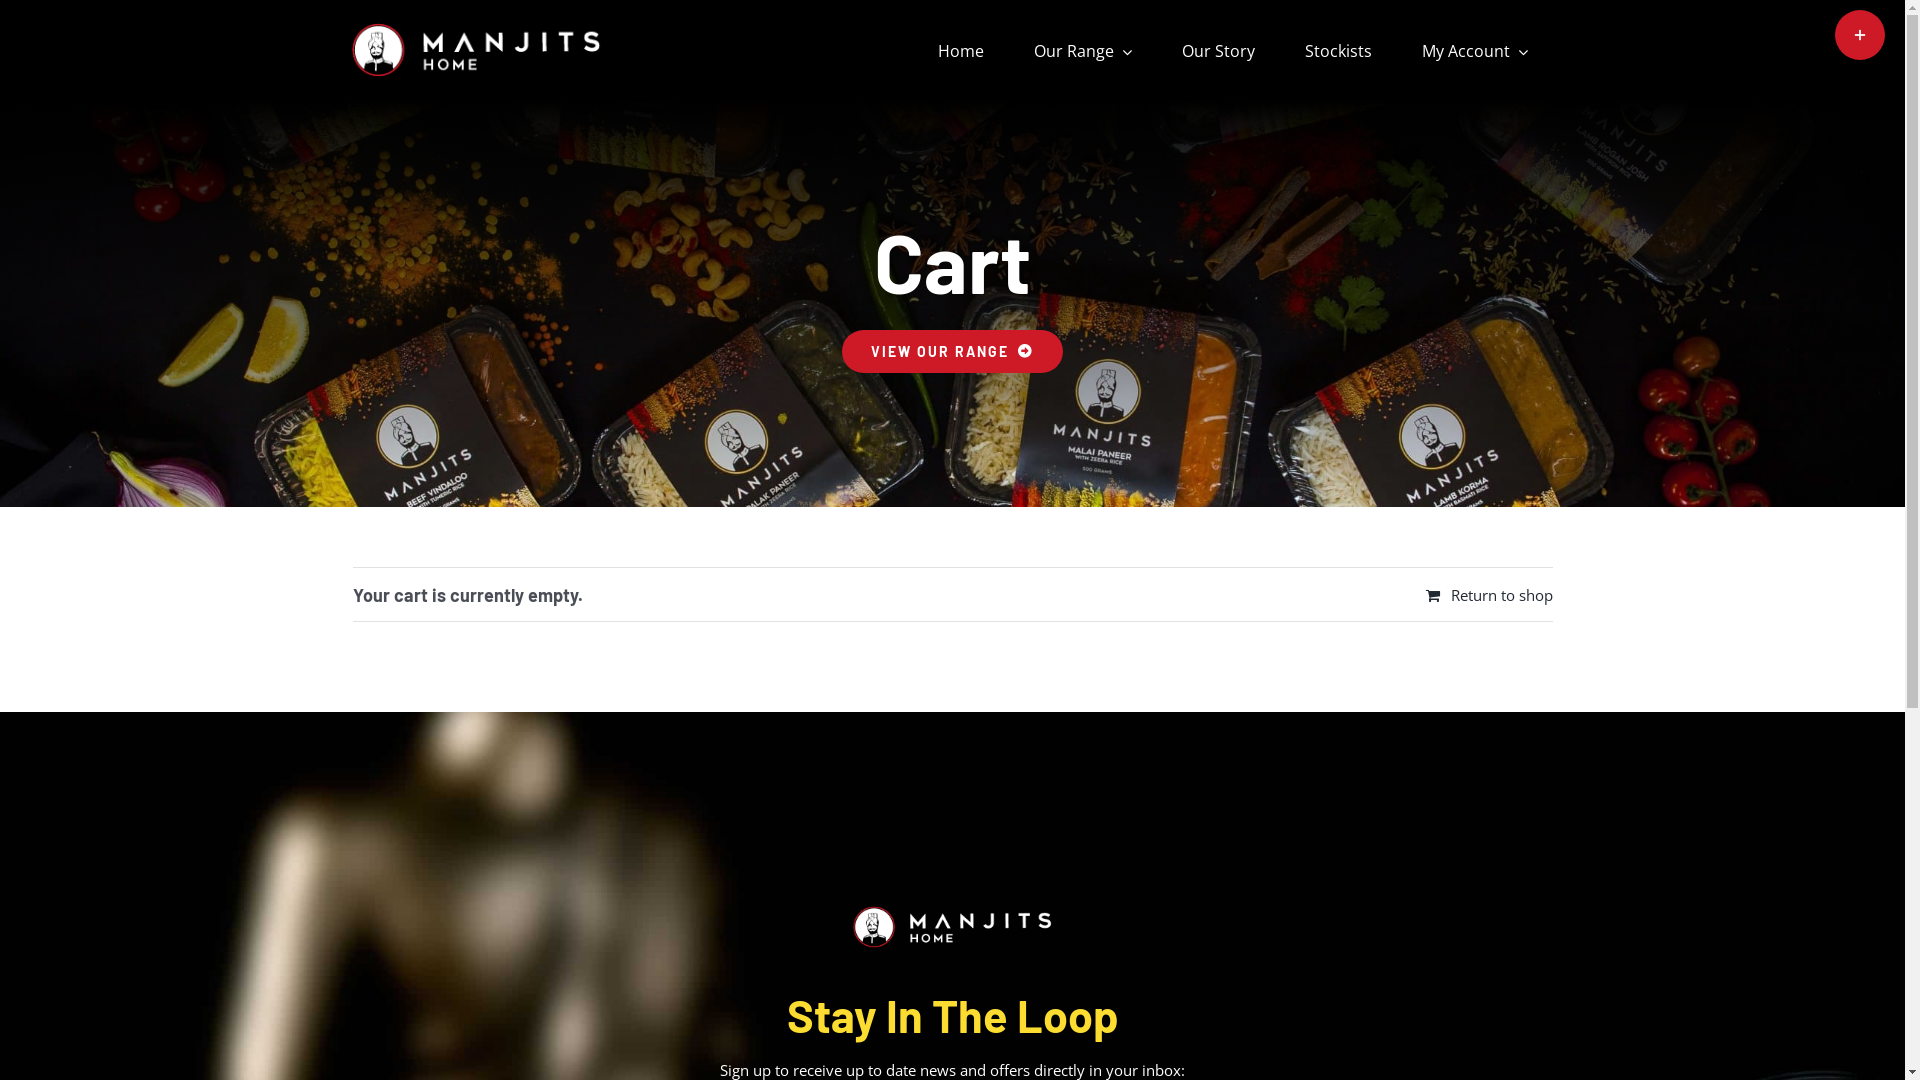 This screenshot has width=1920, height=1080. Describe the element at coordinates (961, 50) in the screenshot. I see `Home` at that location.